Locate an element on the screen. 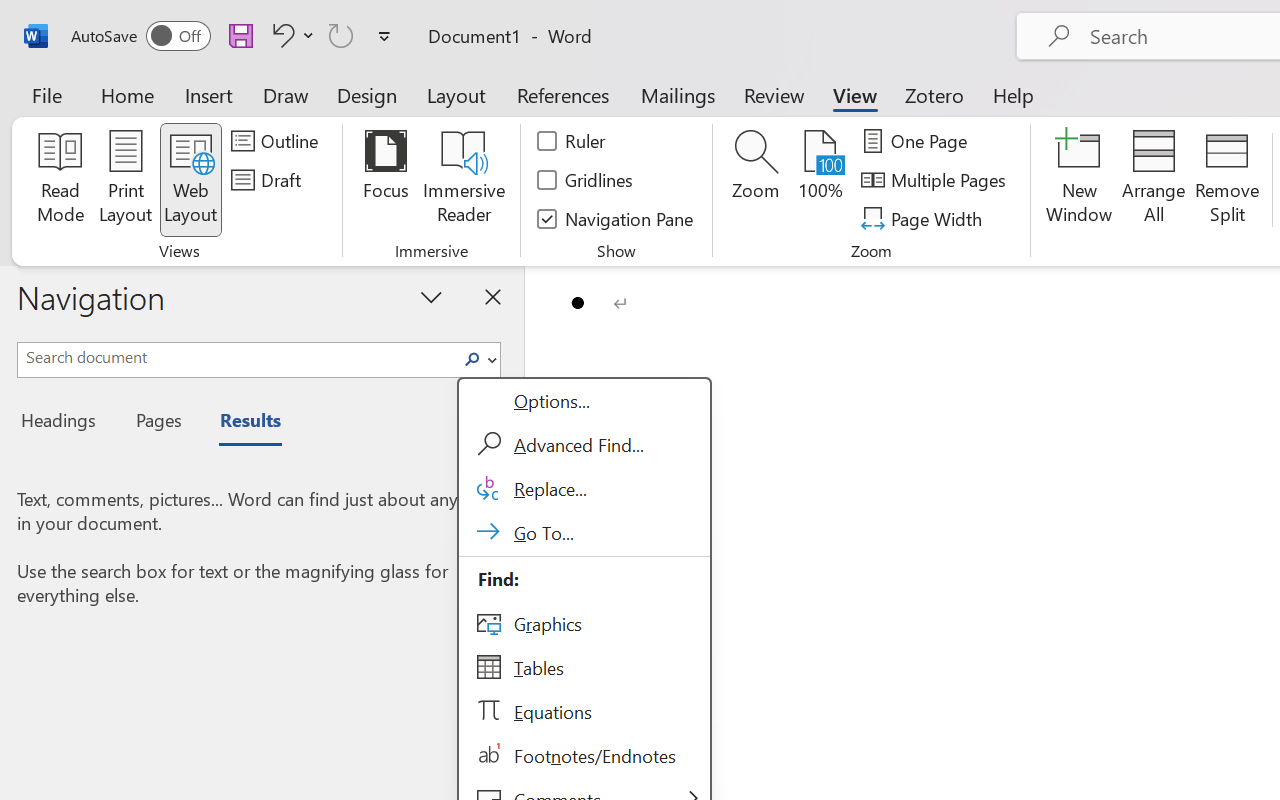 The image size is (1280, 800). Draft is located at coordinates (269, 180).